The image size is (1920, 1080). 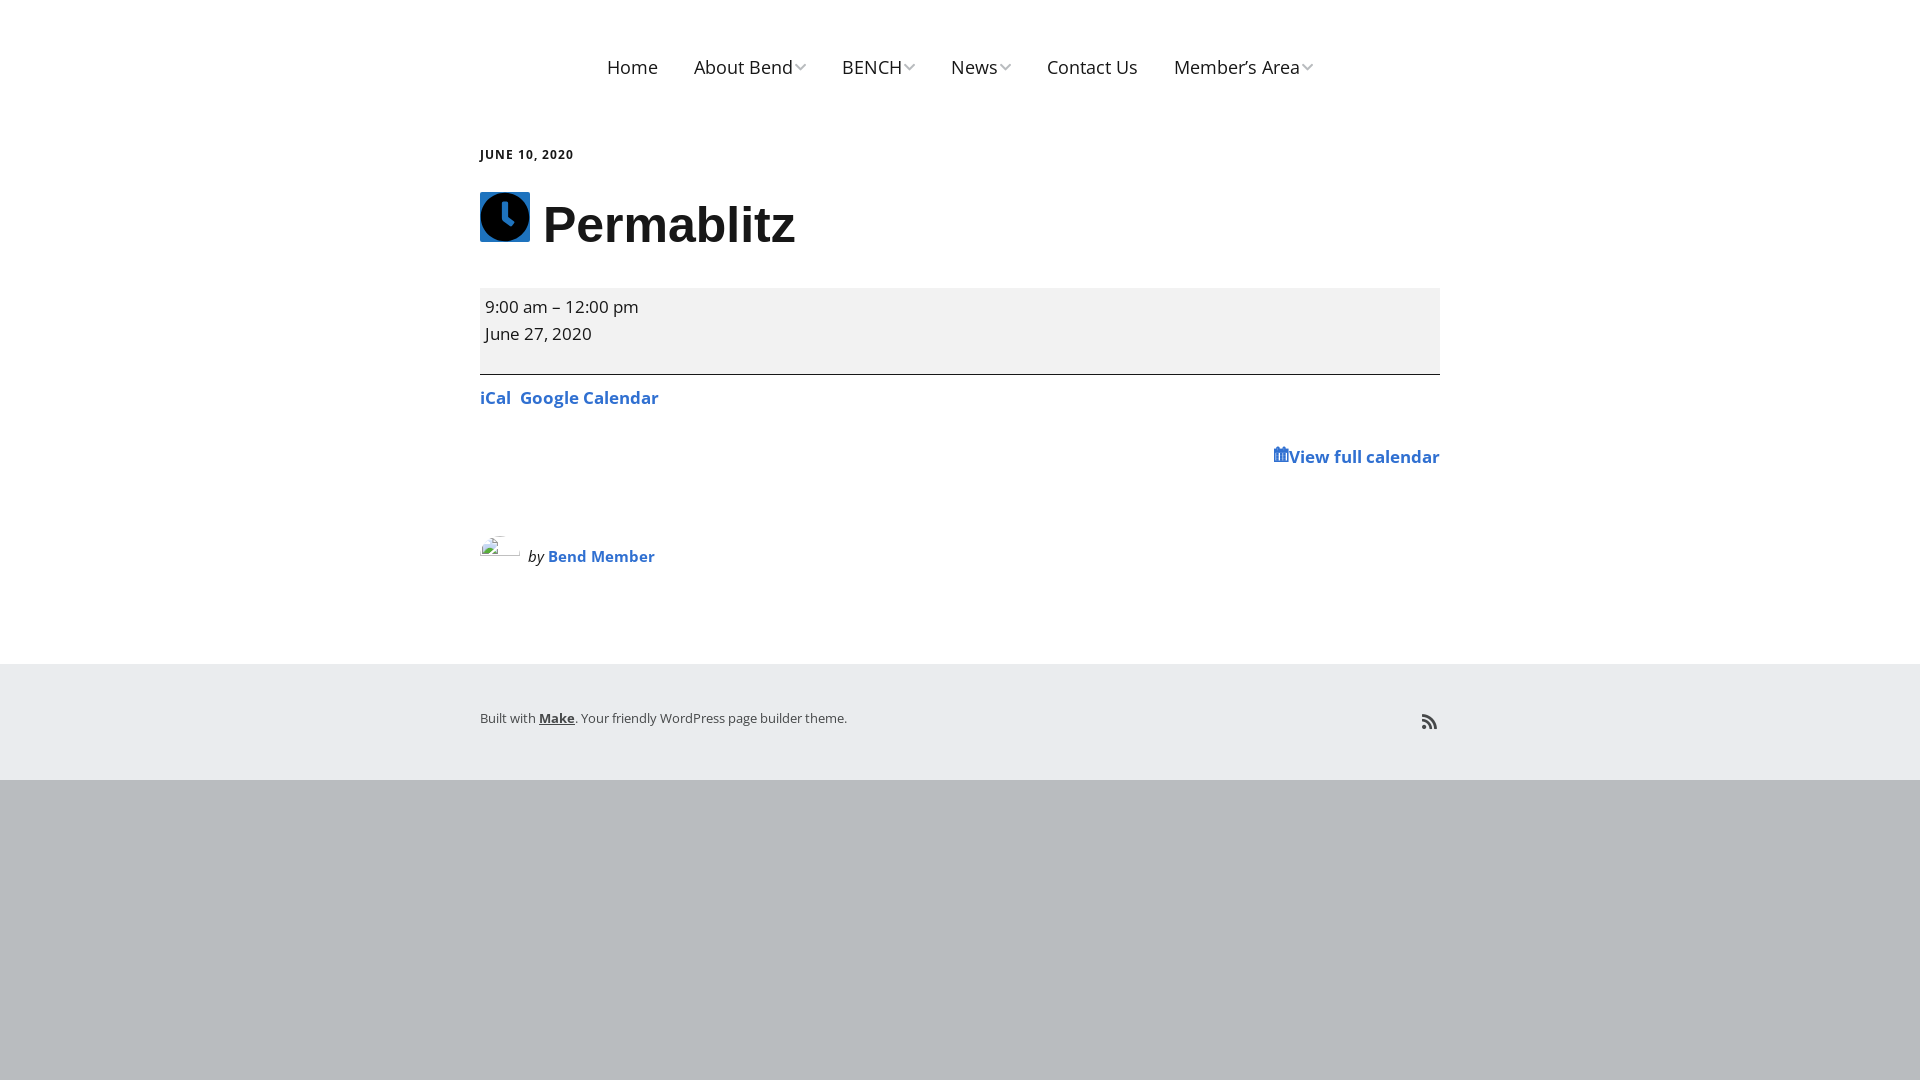 I want to click on Bend Member, so click(x=602, y=556).